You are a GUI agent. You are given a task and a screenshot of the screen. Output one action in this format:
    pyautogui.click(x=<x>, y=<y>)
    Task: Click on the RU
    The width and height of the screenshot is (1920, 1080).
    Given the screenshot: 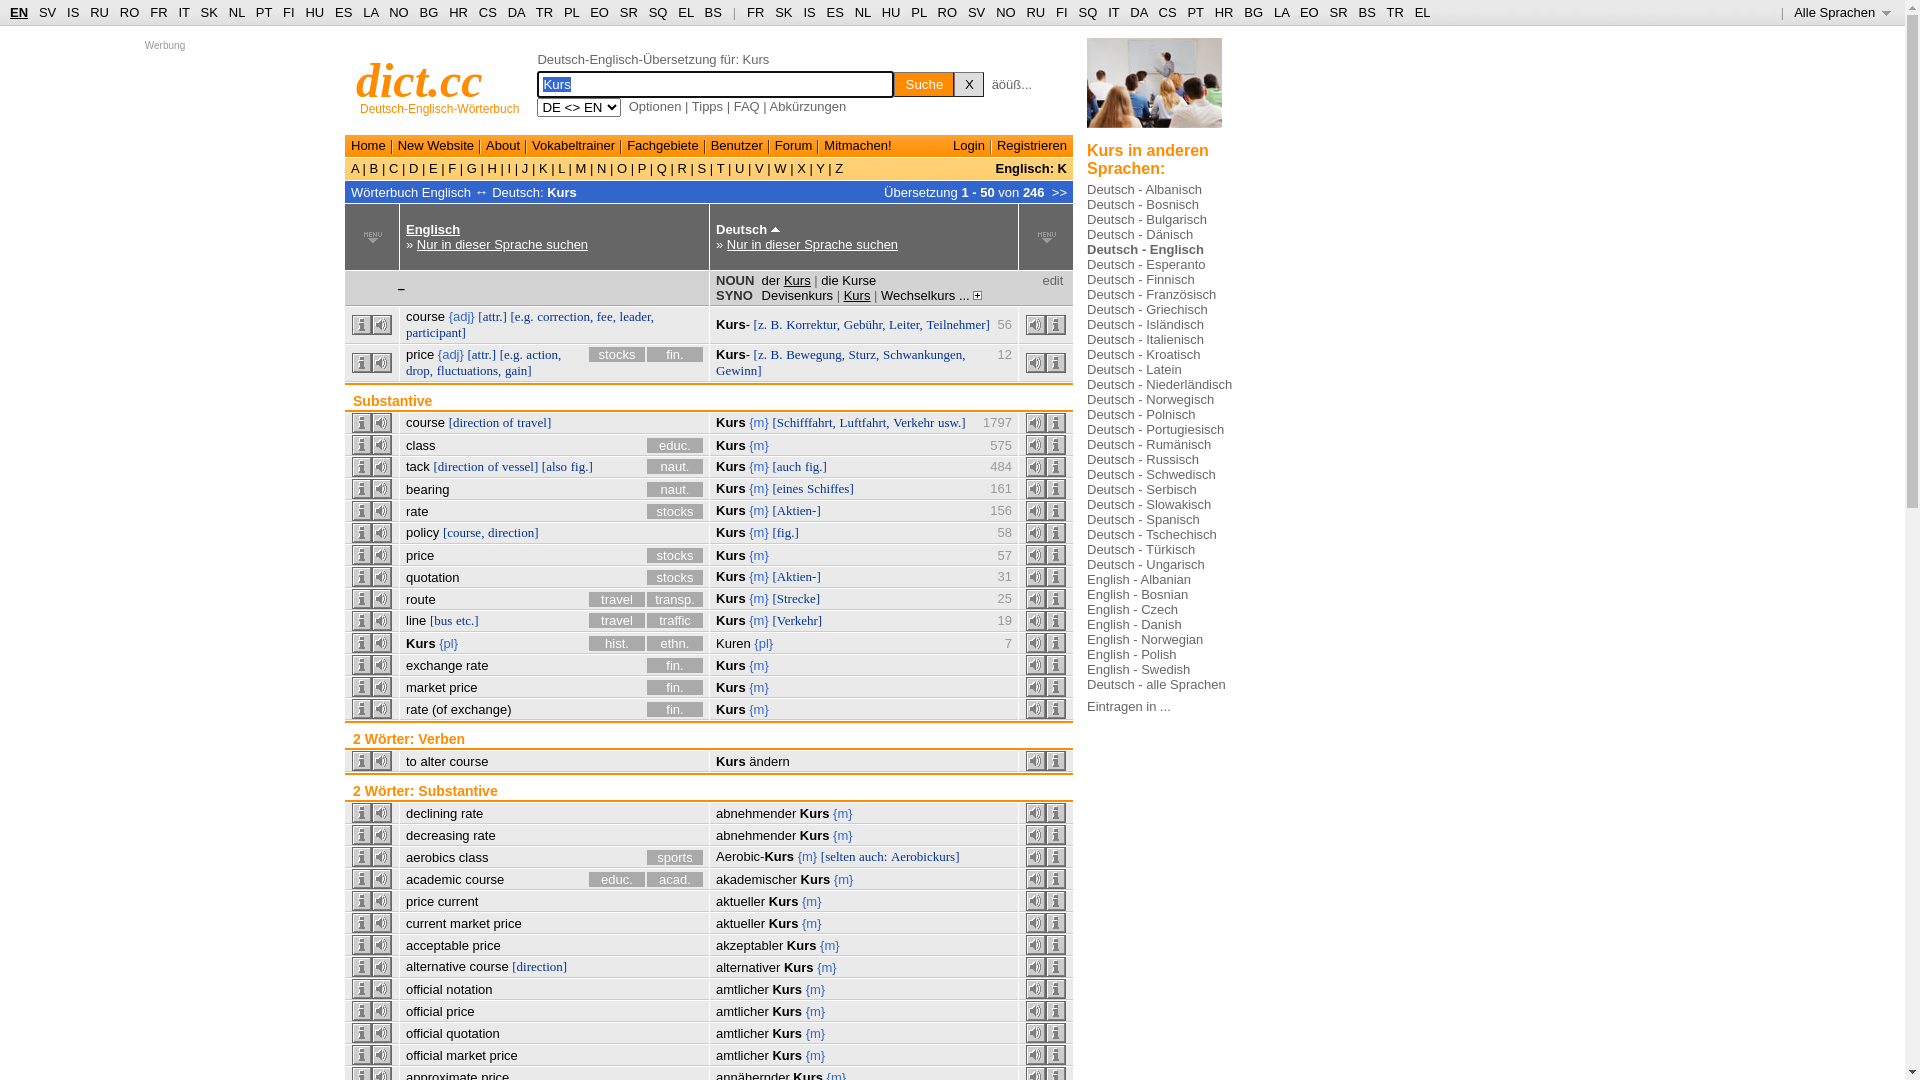 What is the action you would take?
    pyautogui.click(x=1036, y=12)
    